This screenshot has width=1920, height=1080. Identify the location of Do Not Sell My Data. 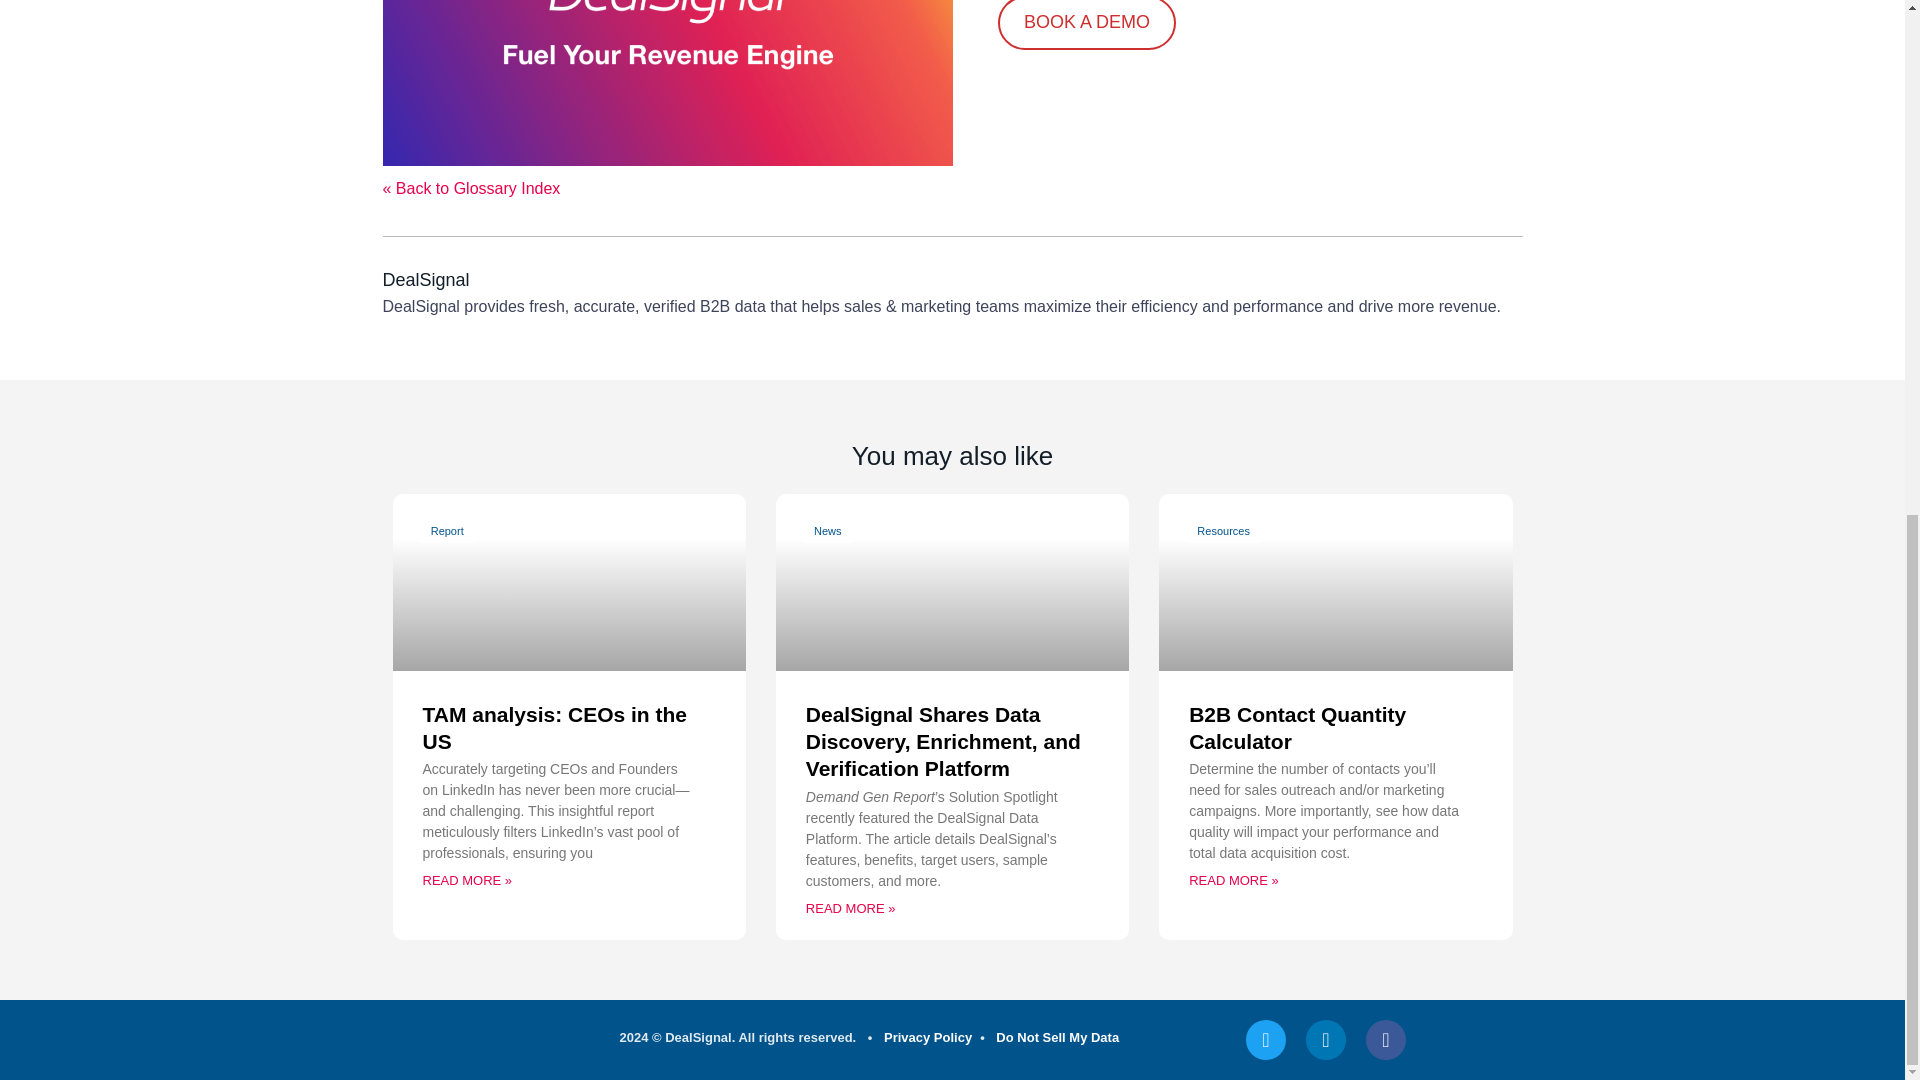
(1058, 1038).